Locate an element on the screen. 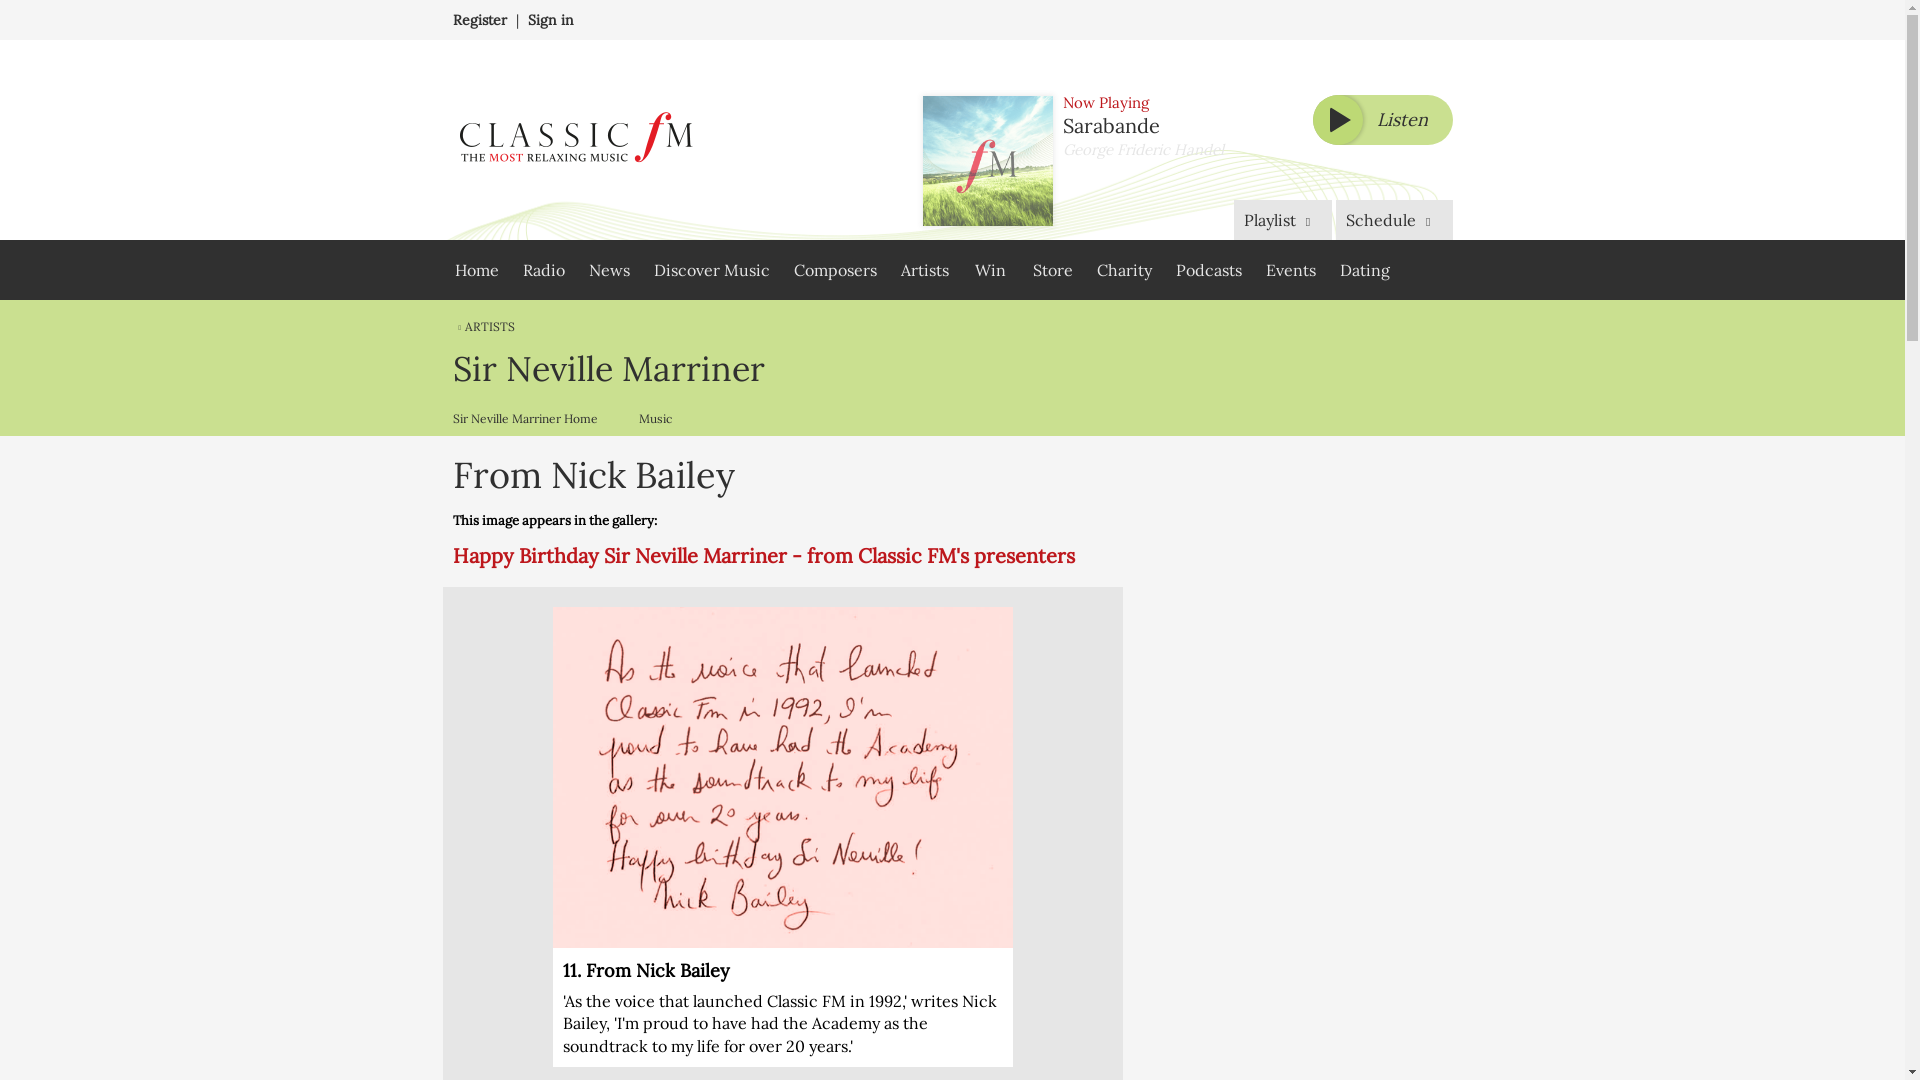 The height and width of the screenshot is (1080, 1920). Charity is located at coordinates (1124, 270).